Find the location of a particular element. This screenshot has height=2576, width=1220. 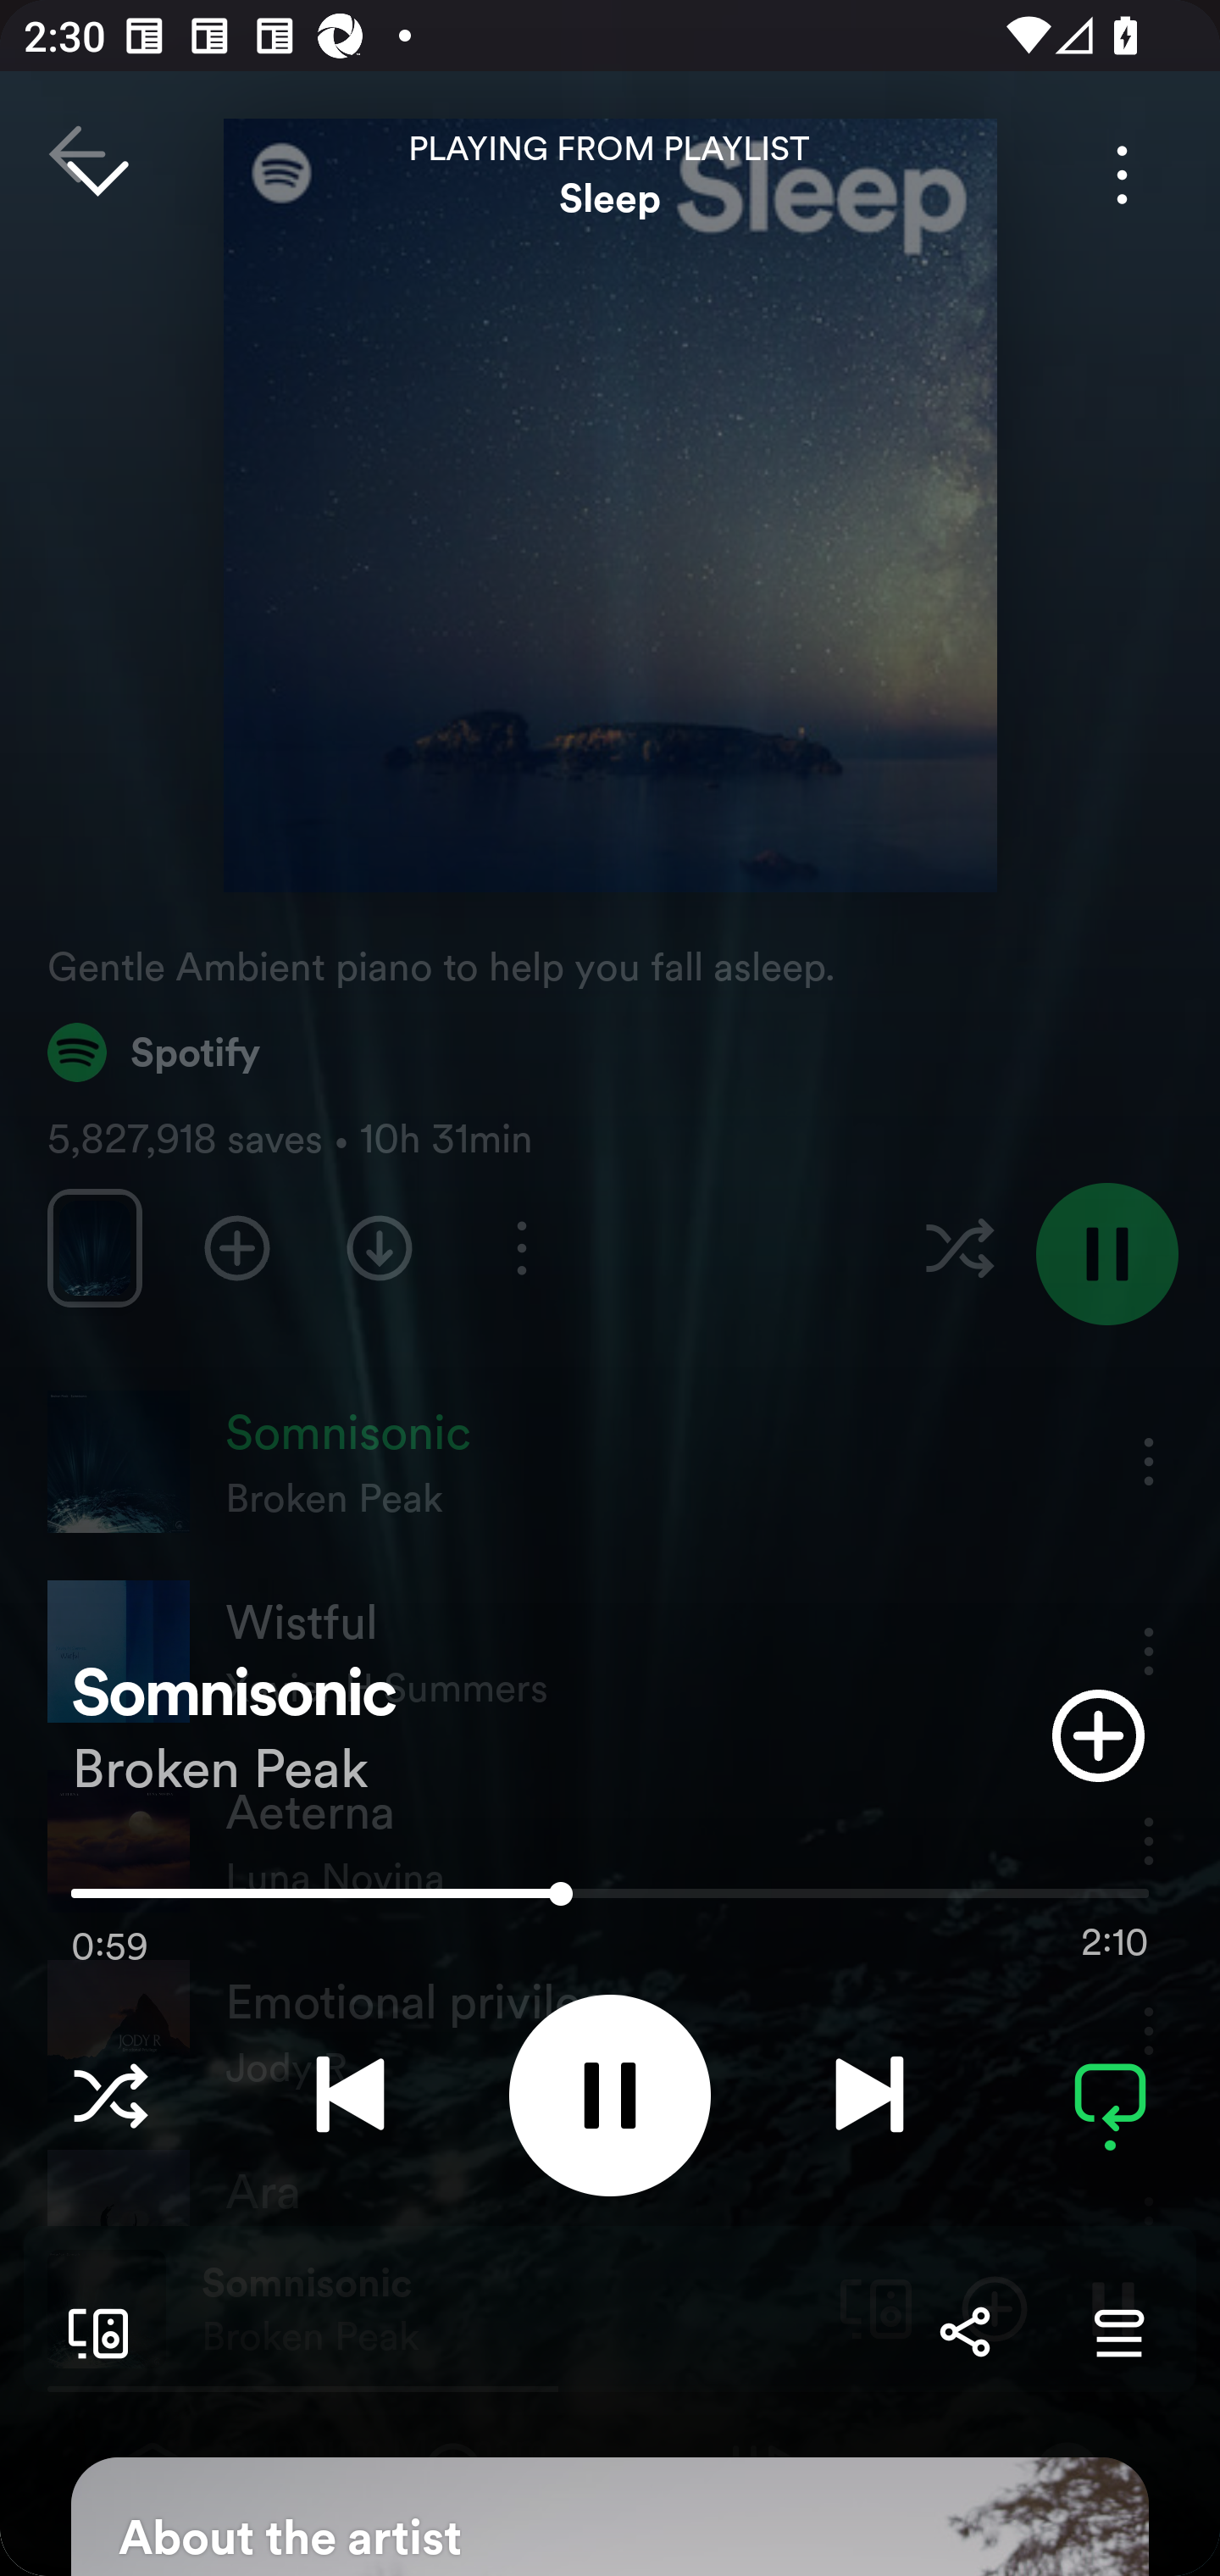

Connect to a device. Opens the devices menu is located at coordinates (91, 2332).